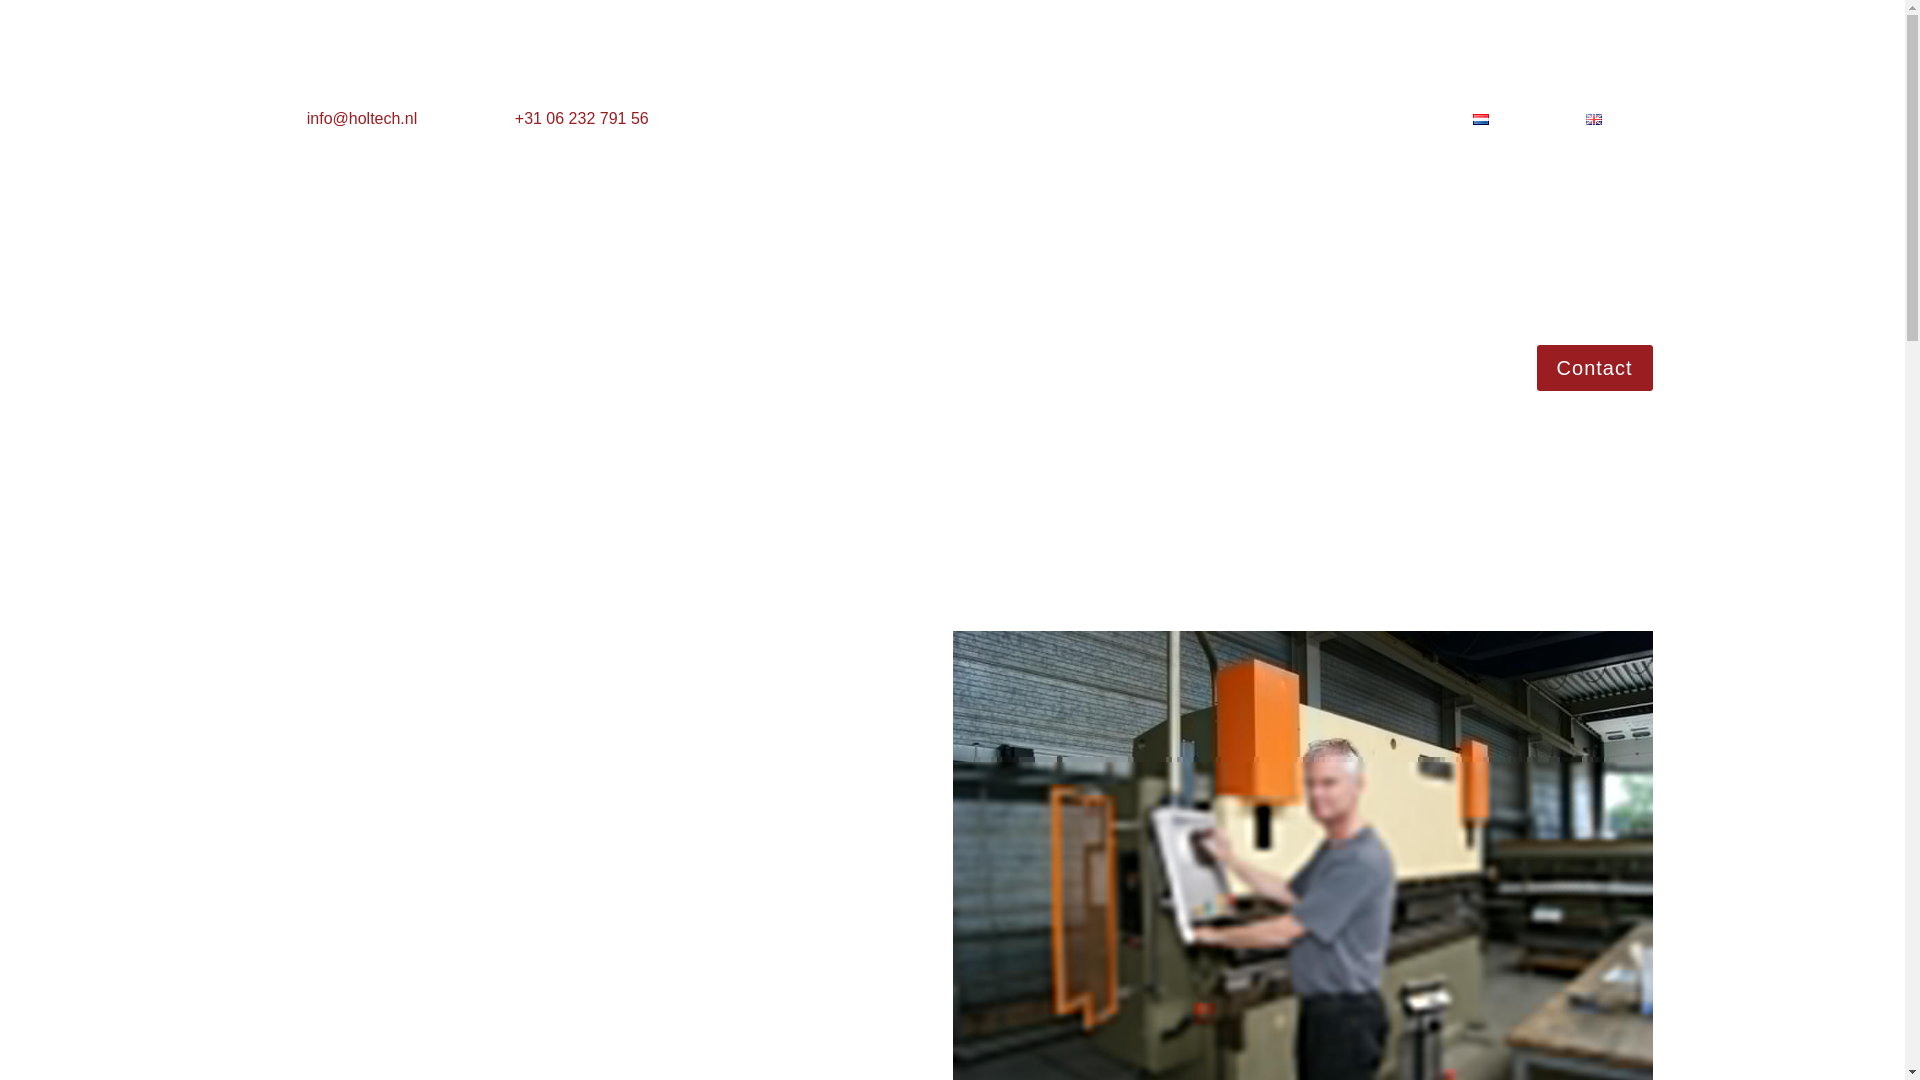 The height and width of the screenshot is (1080, 1920). I want to click on E-mail, so click(362, 118).